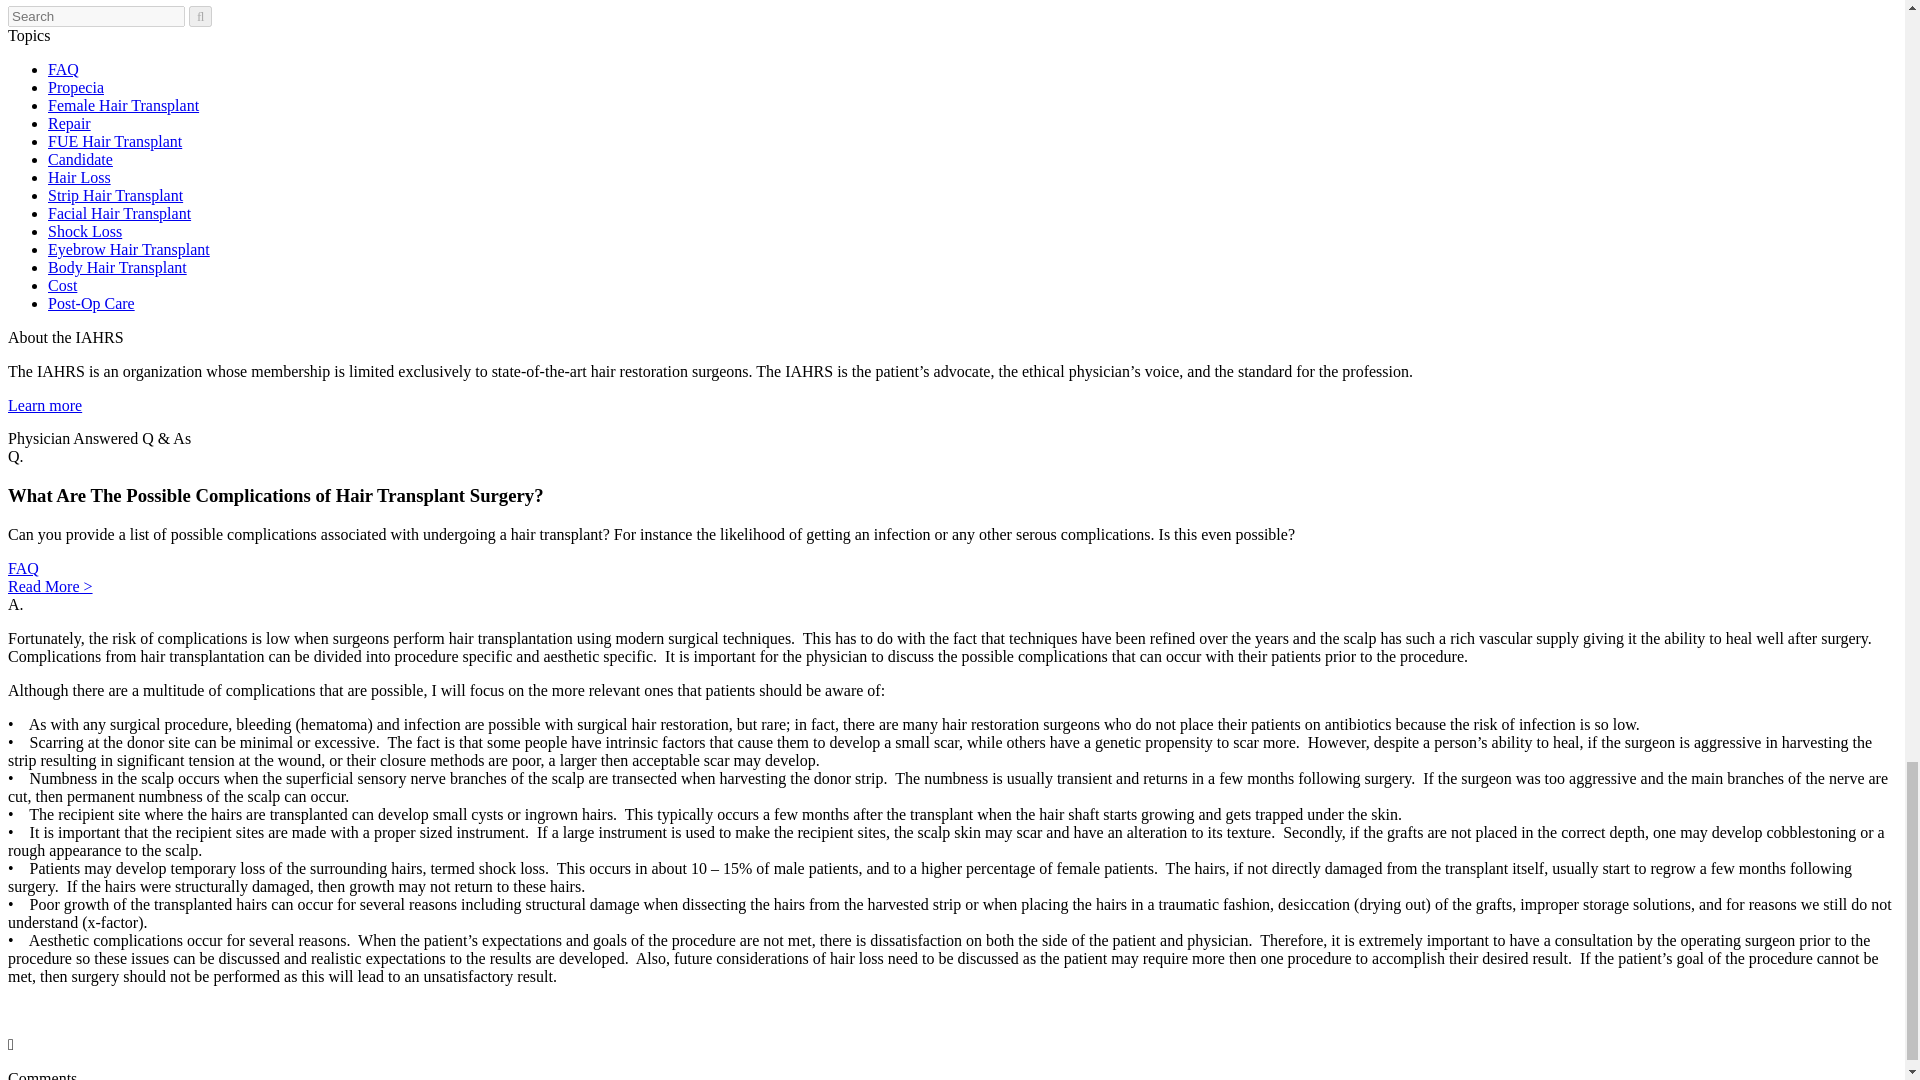 This screenshot has height=1080, width=1920. What do you see at coordinates (80, 160) in the screenshot?
I see `Candidate` at bounding box center [80, 160].